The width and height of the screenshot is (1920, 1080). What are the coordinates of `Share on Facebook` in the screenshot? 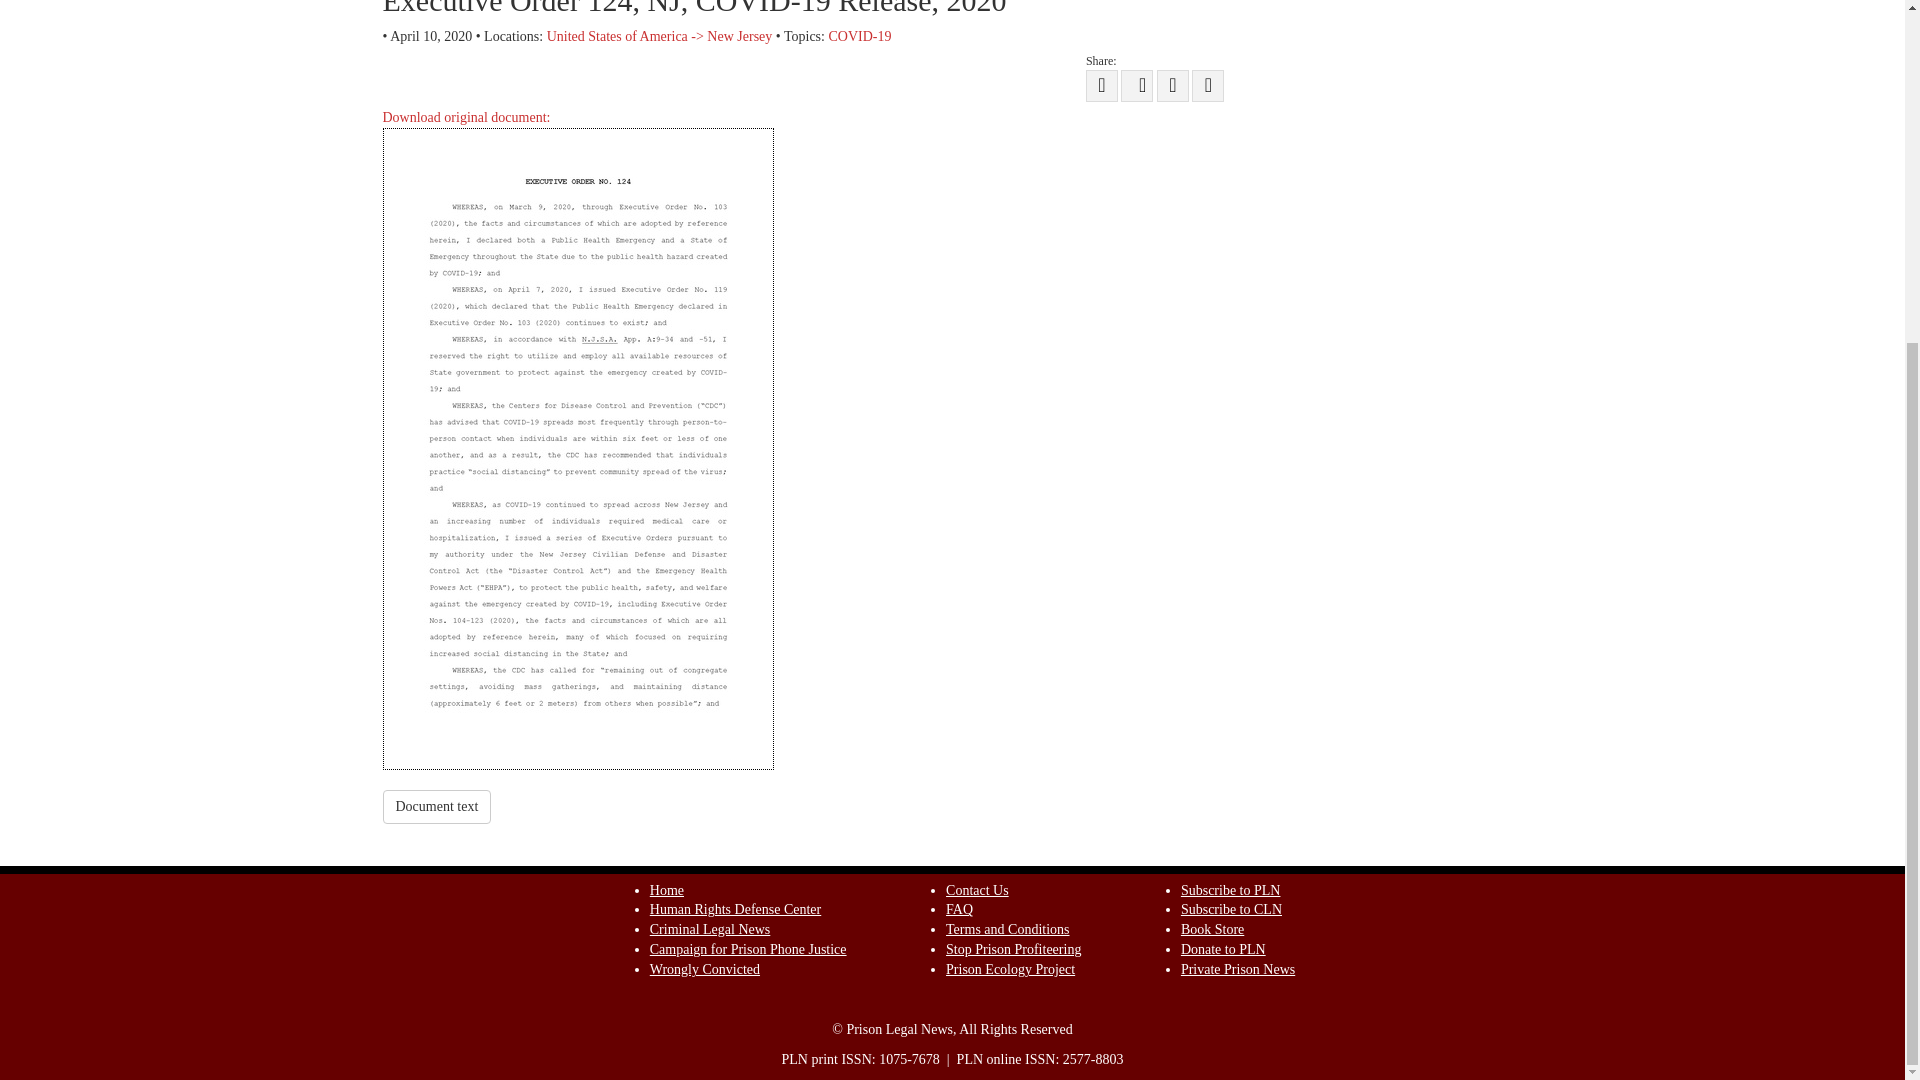 It's located at (1137, 86).